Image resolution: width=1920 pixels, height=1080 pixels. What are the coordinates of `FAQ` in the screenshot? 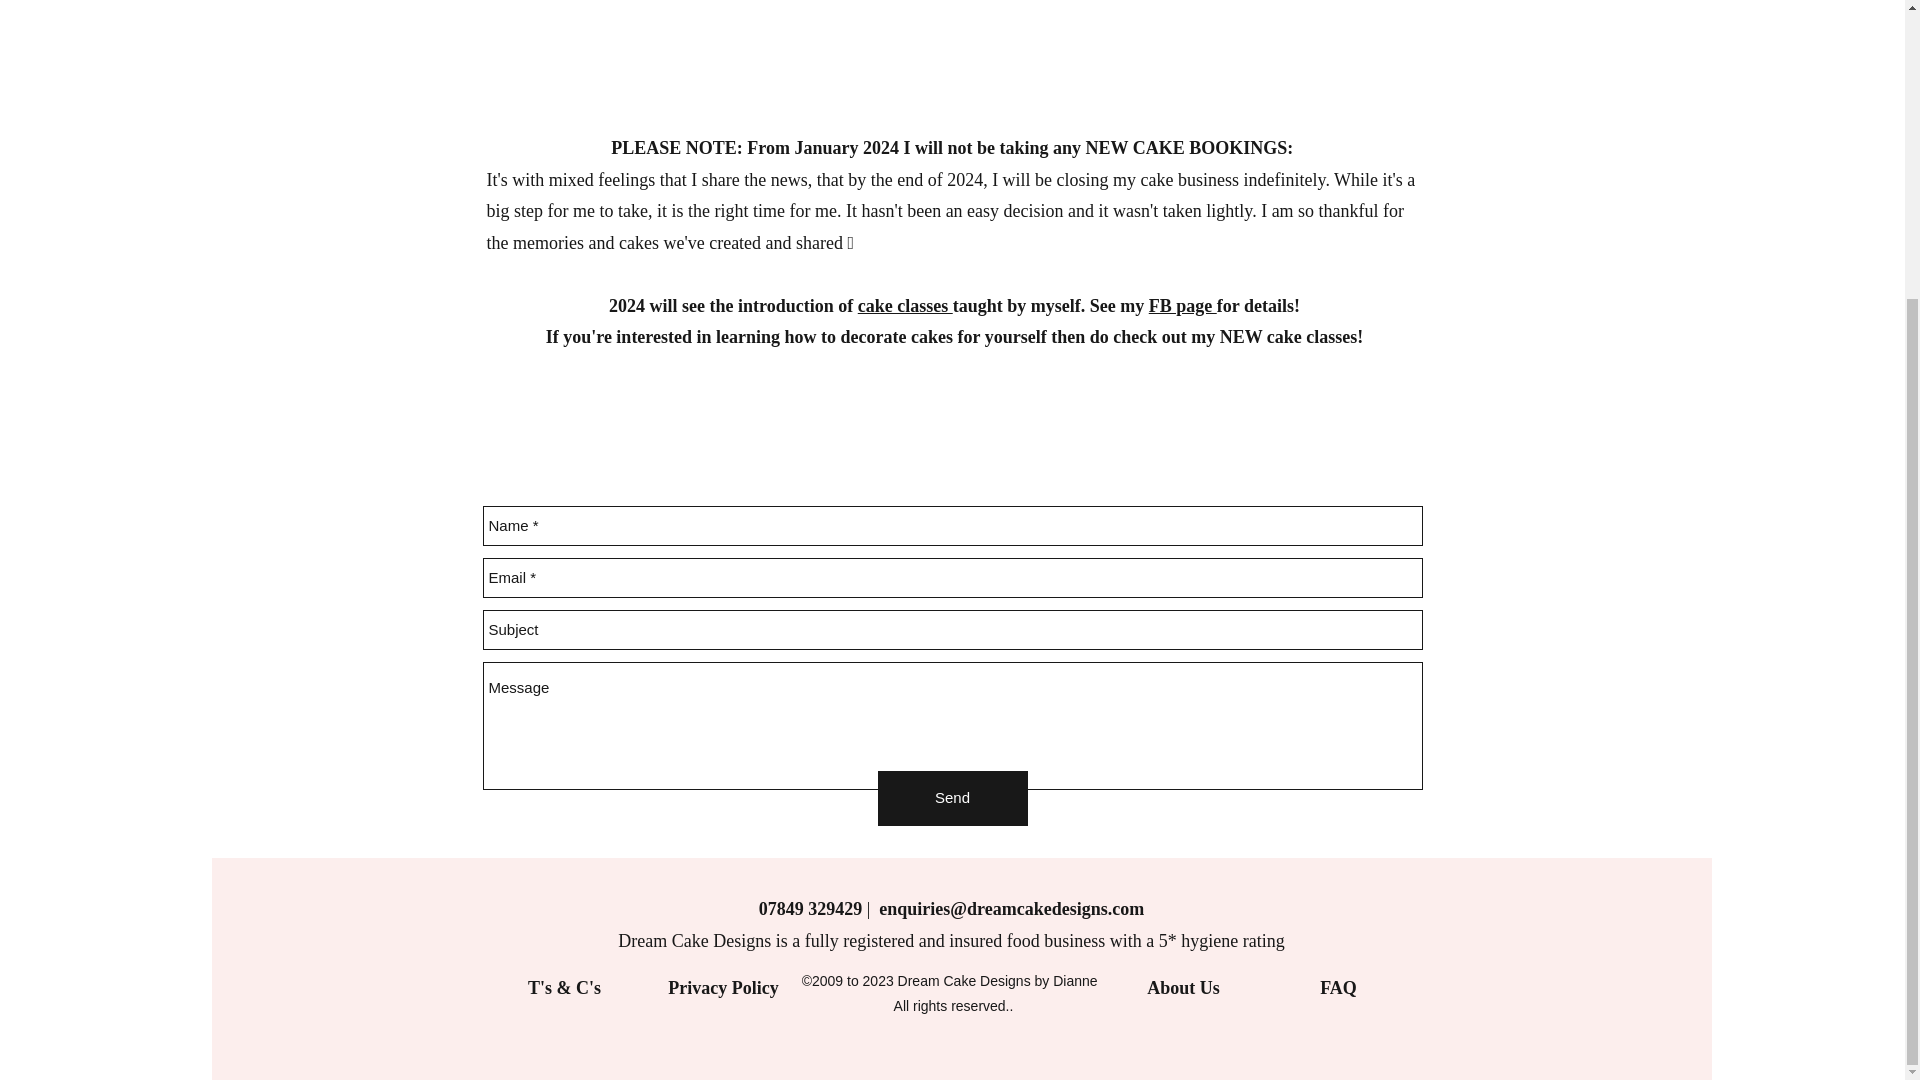 It's located at (1338, 988).